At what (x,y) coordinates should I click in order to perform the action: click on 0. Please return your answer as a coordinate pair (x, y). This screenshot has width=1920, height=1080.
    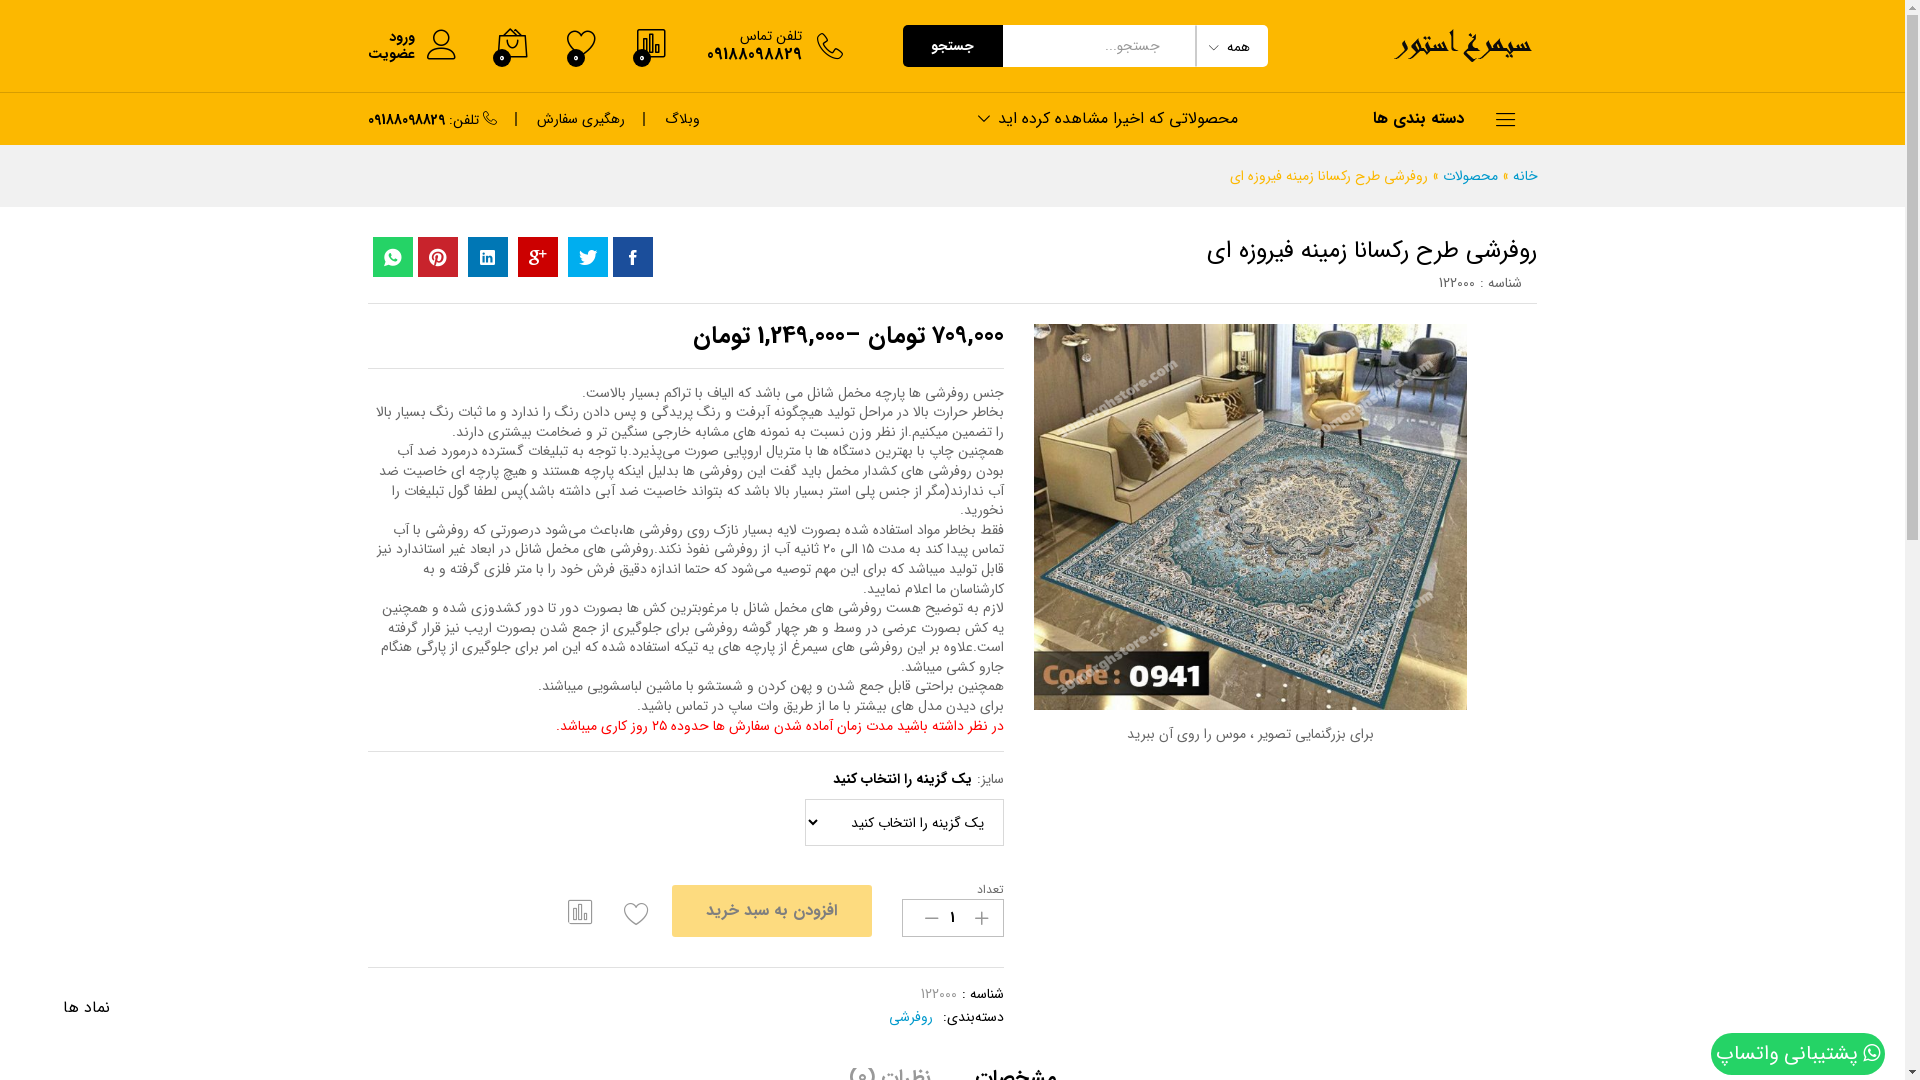
    Looking at the image, I should click on (581, 46).